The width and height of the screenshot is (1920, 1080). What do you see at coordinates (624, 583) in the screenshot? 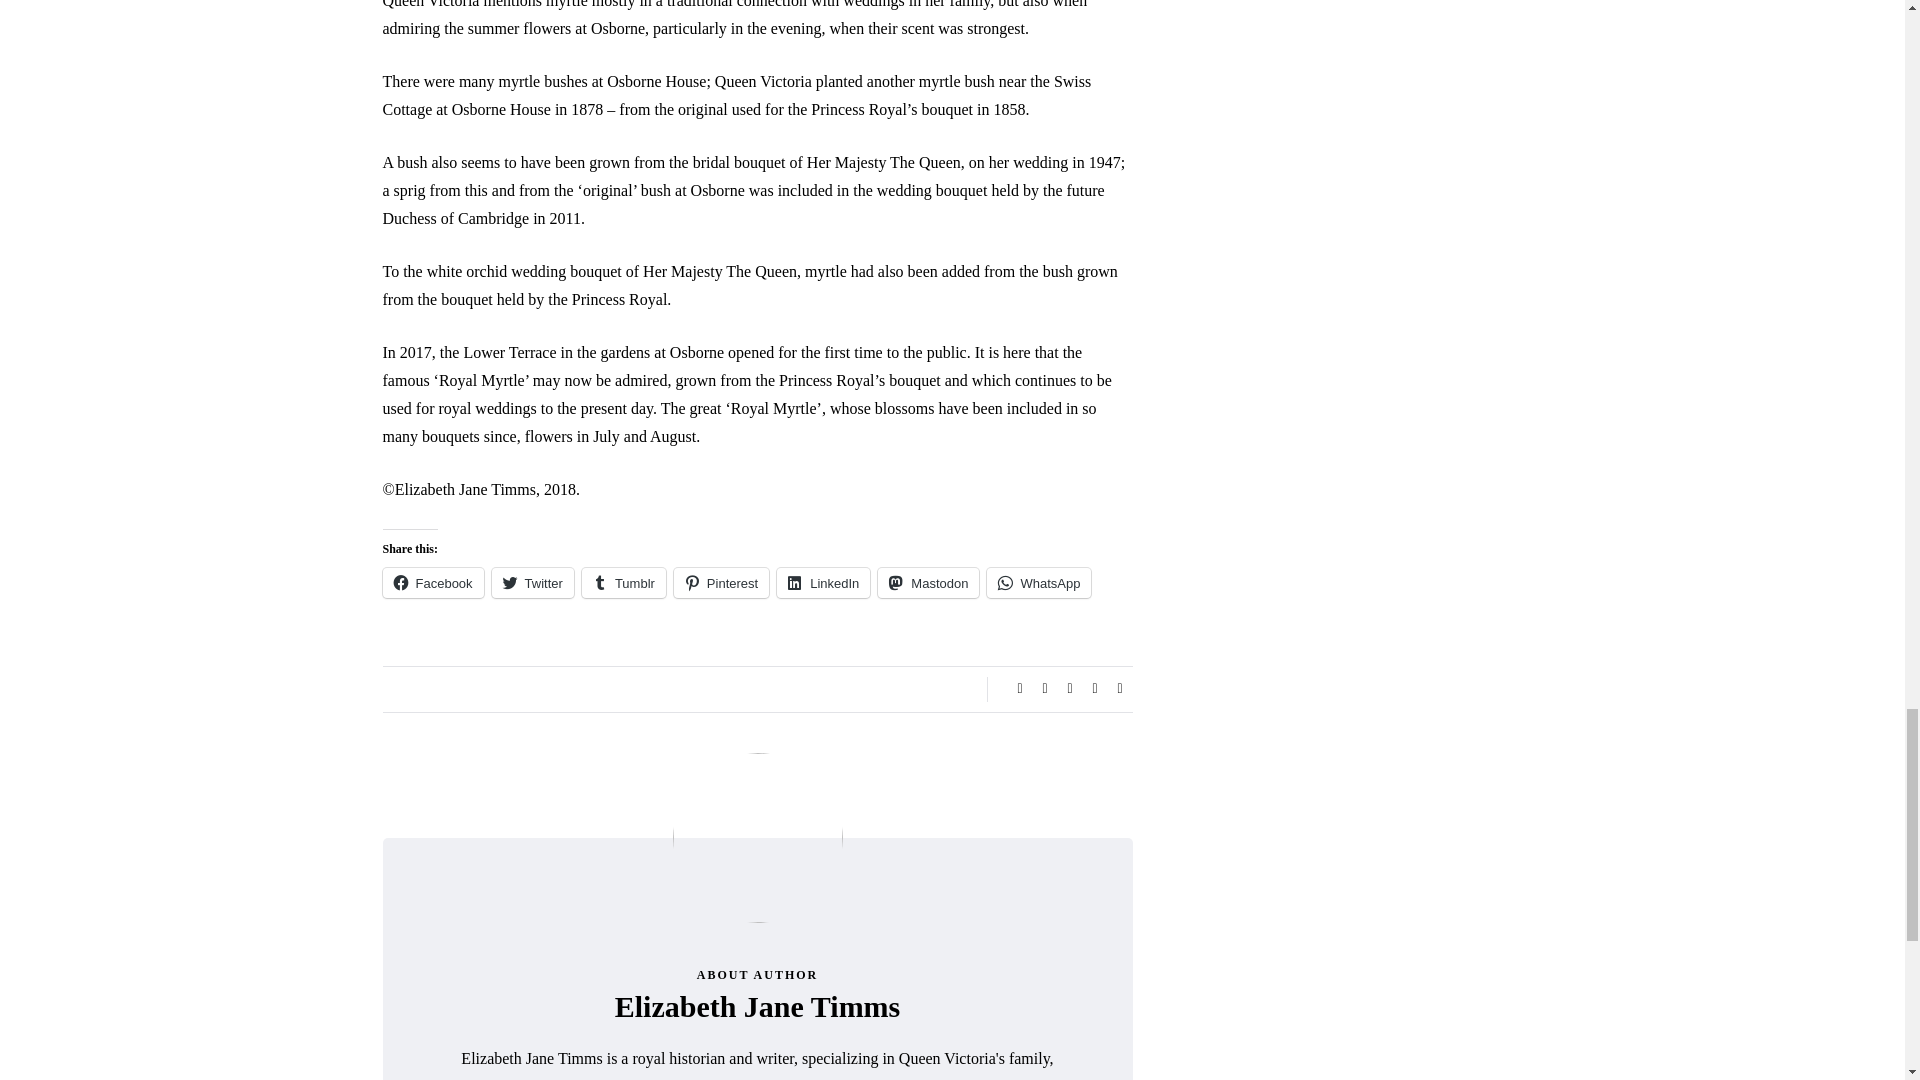
I see `Click to share on Tumblr` at bounding box center [624, 583].